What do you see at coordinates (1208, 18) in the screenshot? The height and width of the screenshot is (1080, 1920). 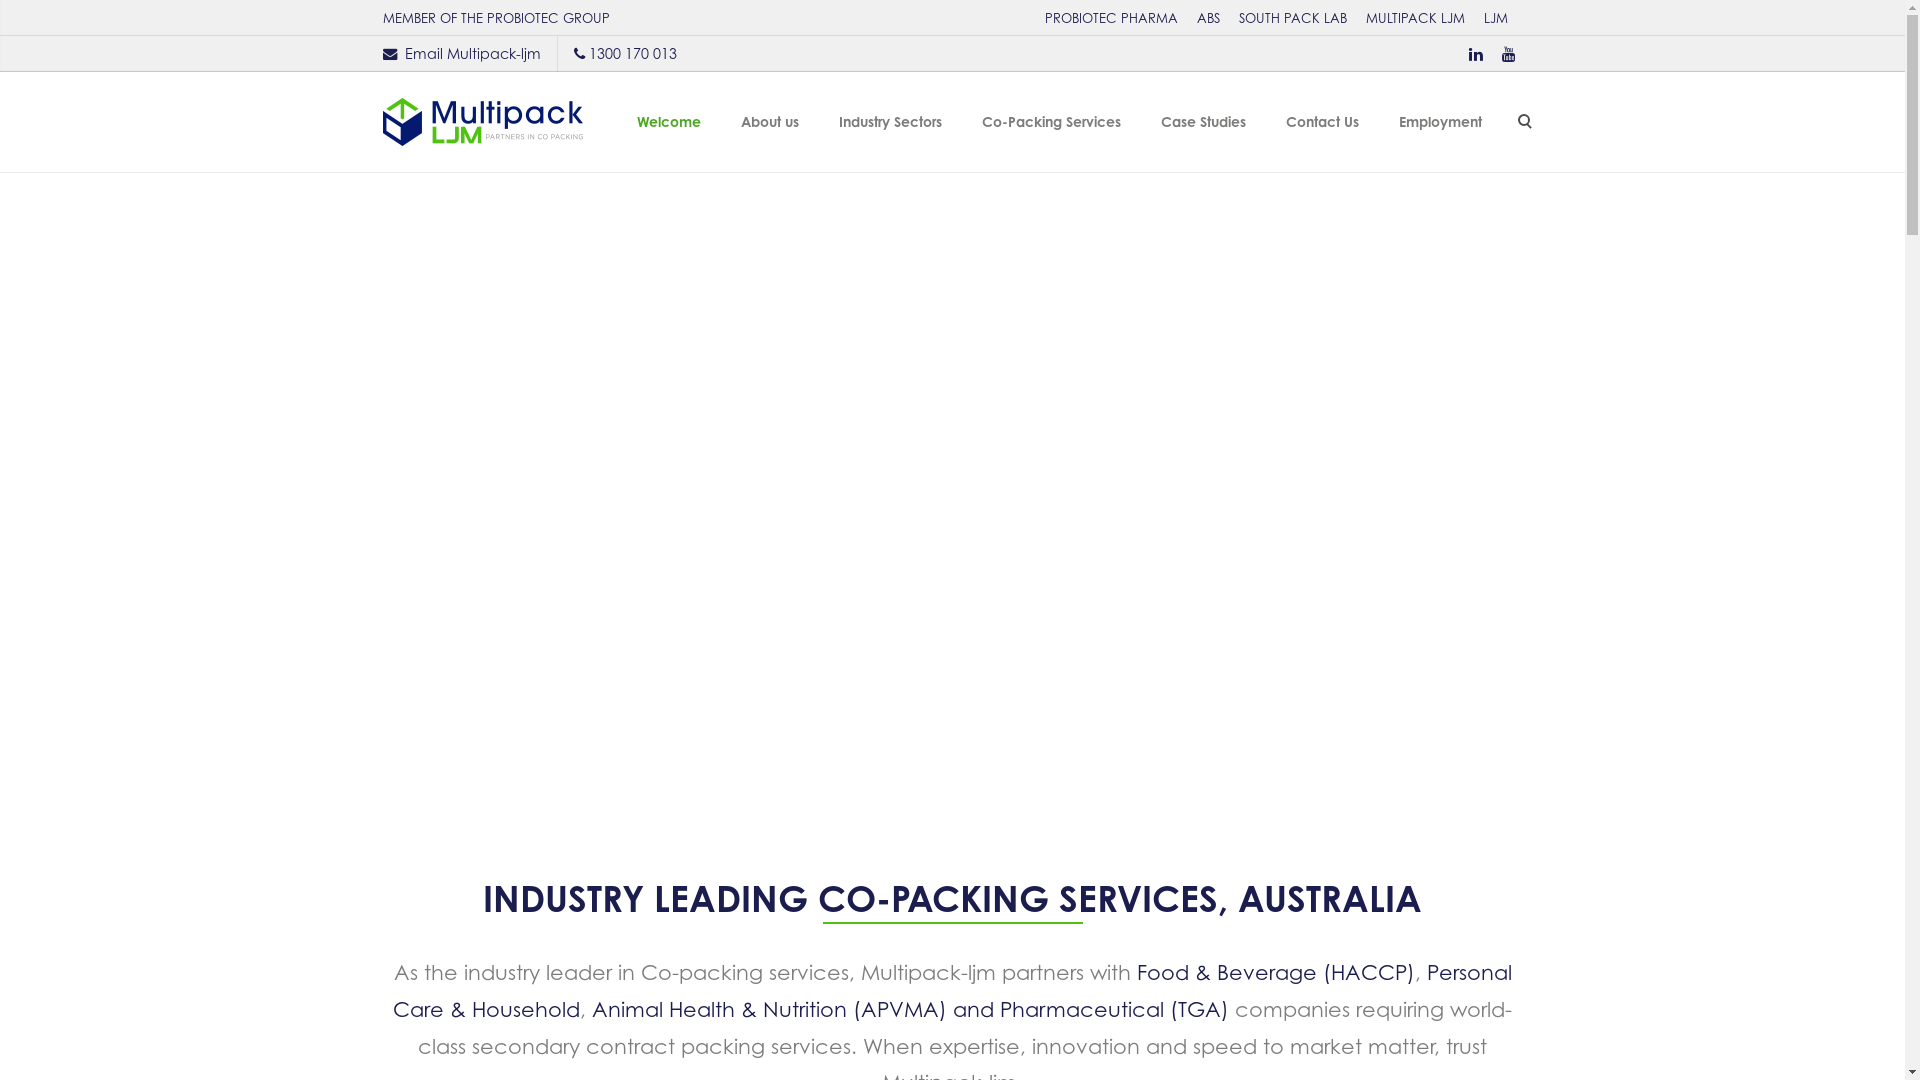 I see `ABS` at bounding box center [1208, 18].